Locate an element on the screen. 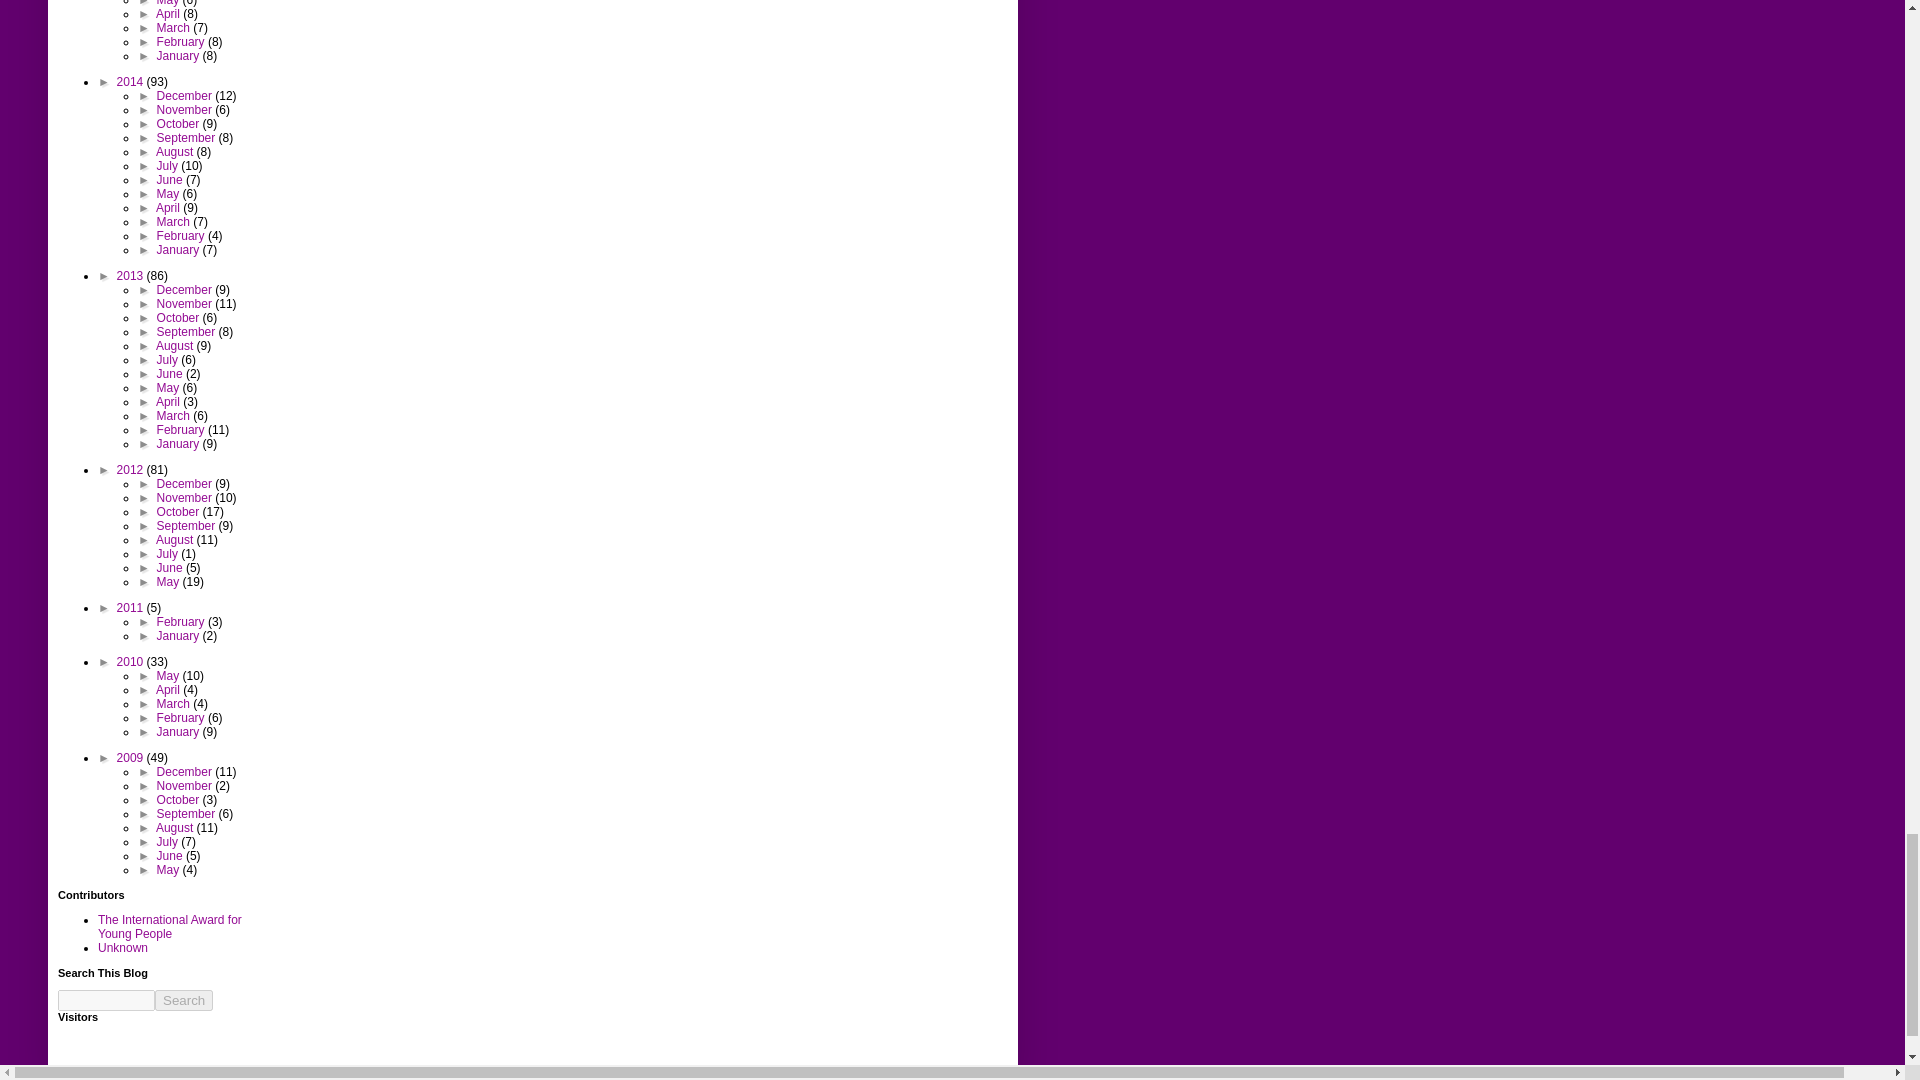  Search is located at coordinates (184, 1000).